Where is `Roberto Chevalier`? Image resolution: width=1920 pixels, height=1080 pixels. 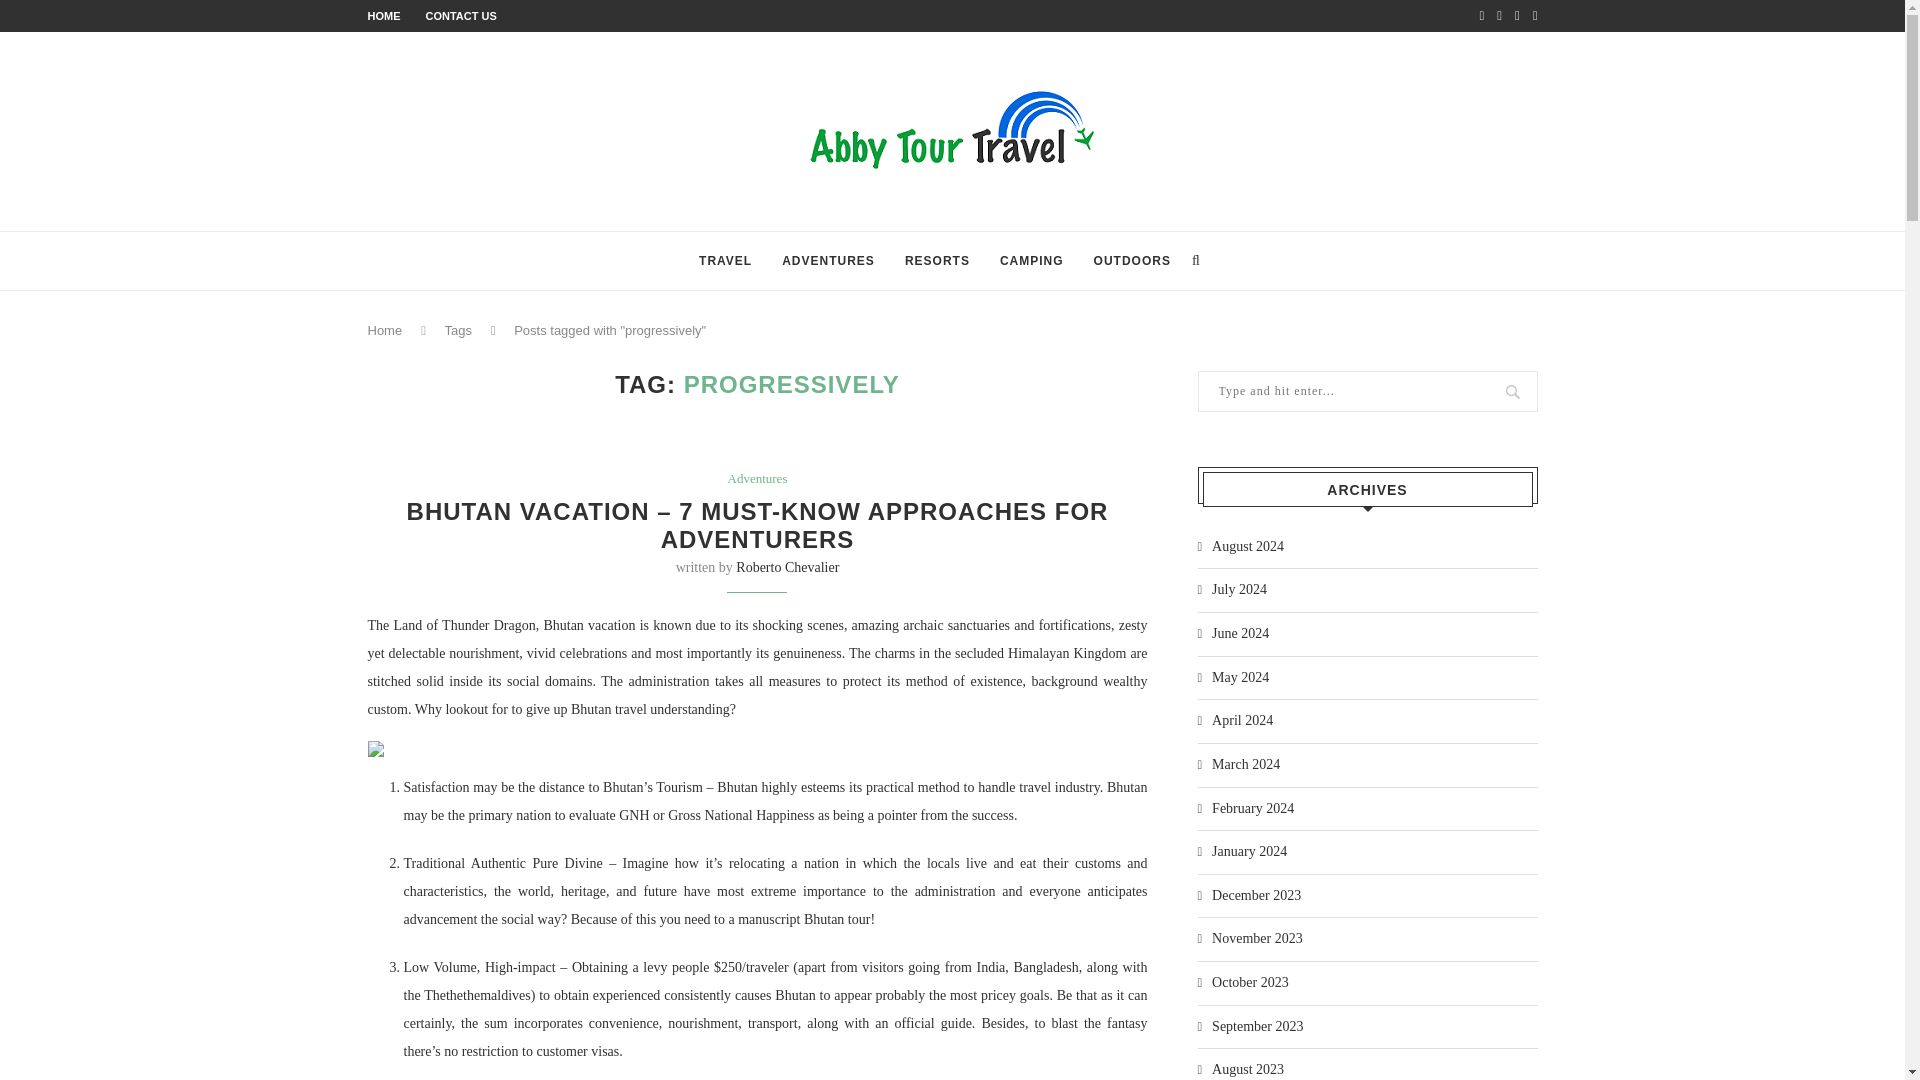 Roberto Chevalier is located at coordinates (787, 567).